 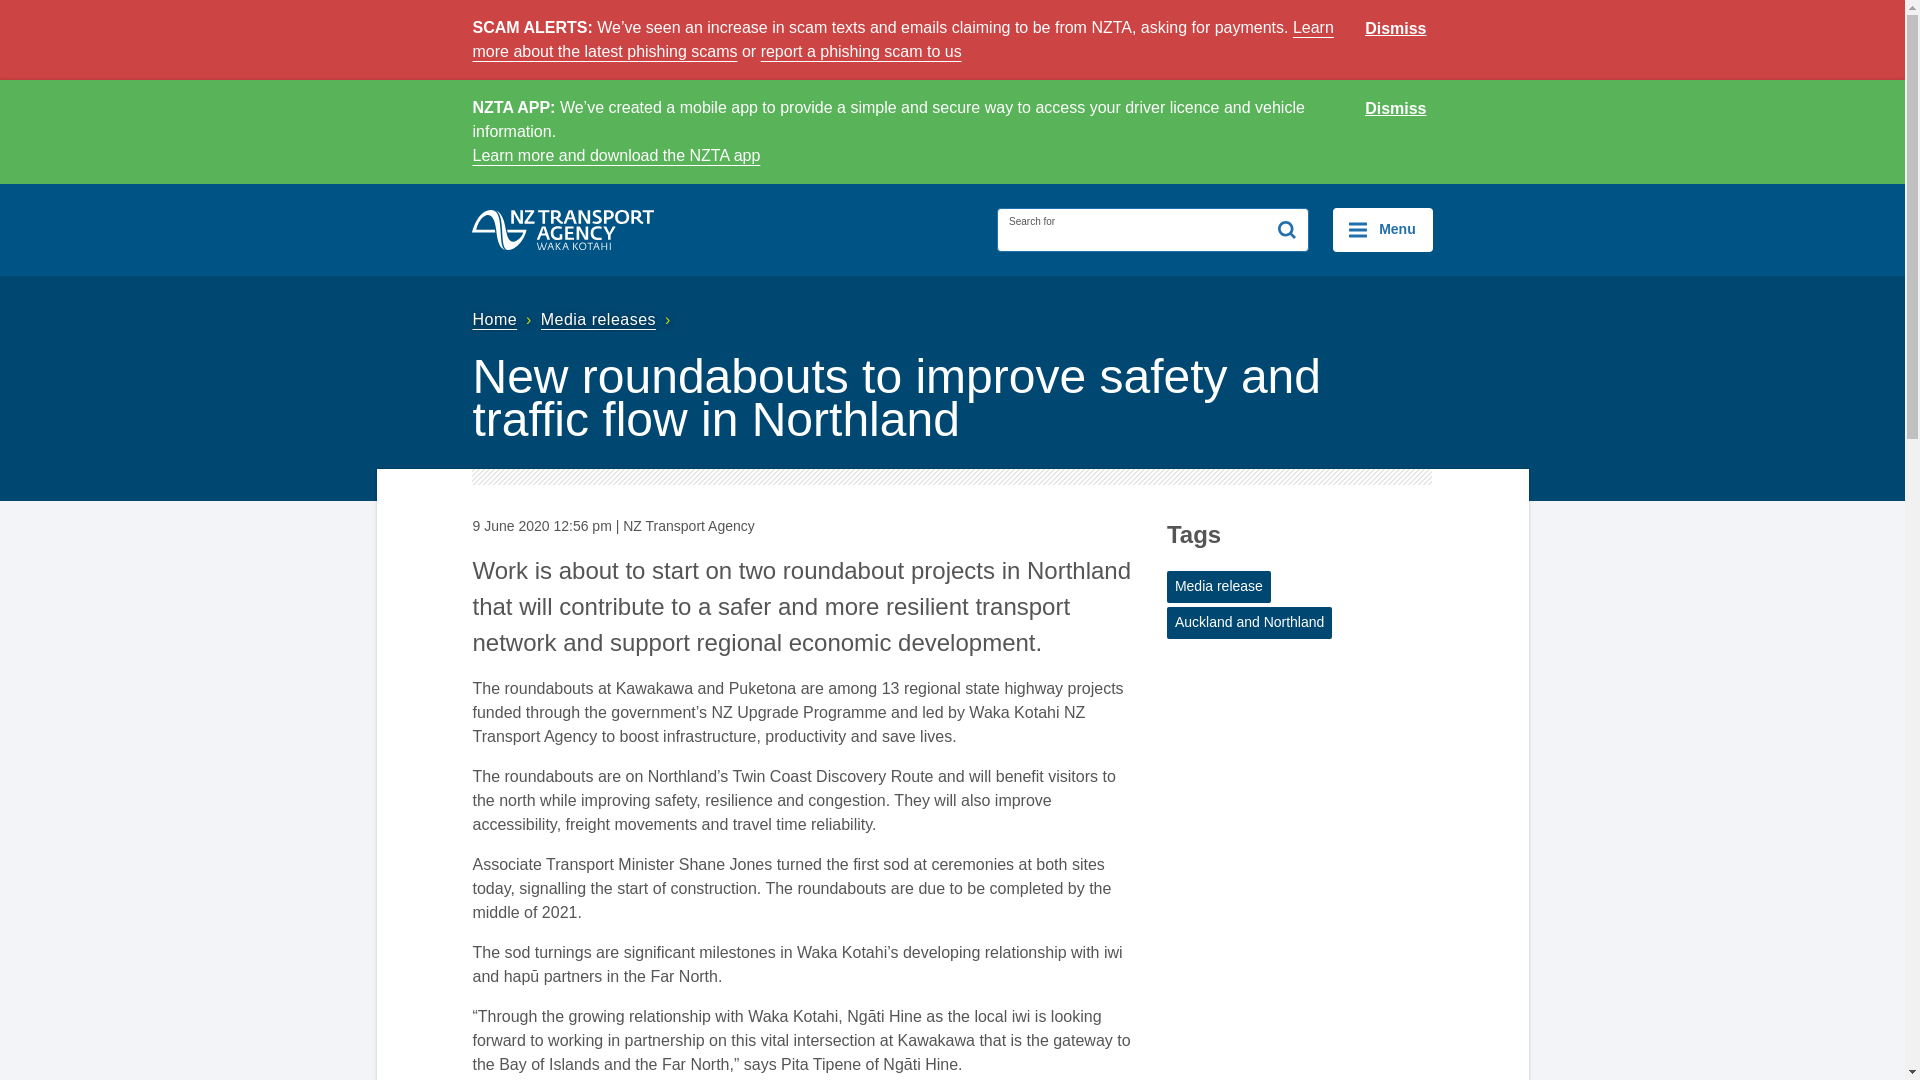 I want to click on Learn more about the latest phishing scams, so click(x=902, y=40).